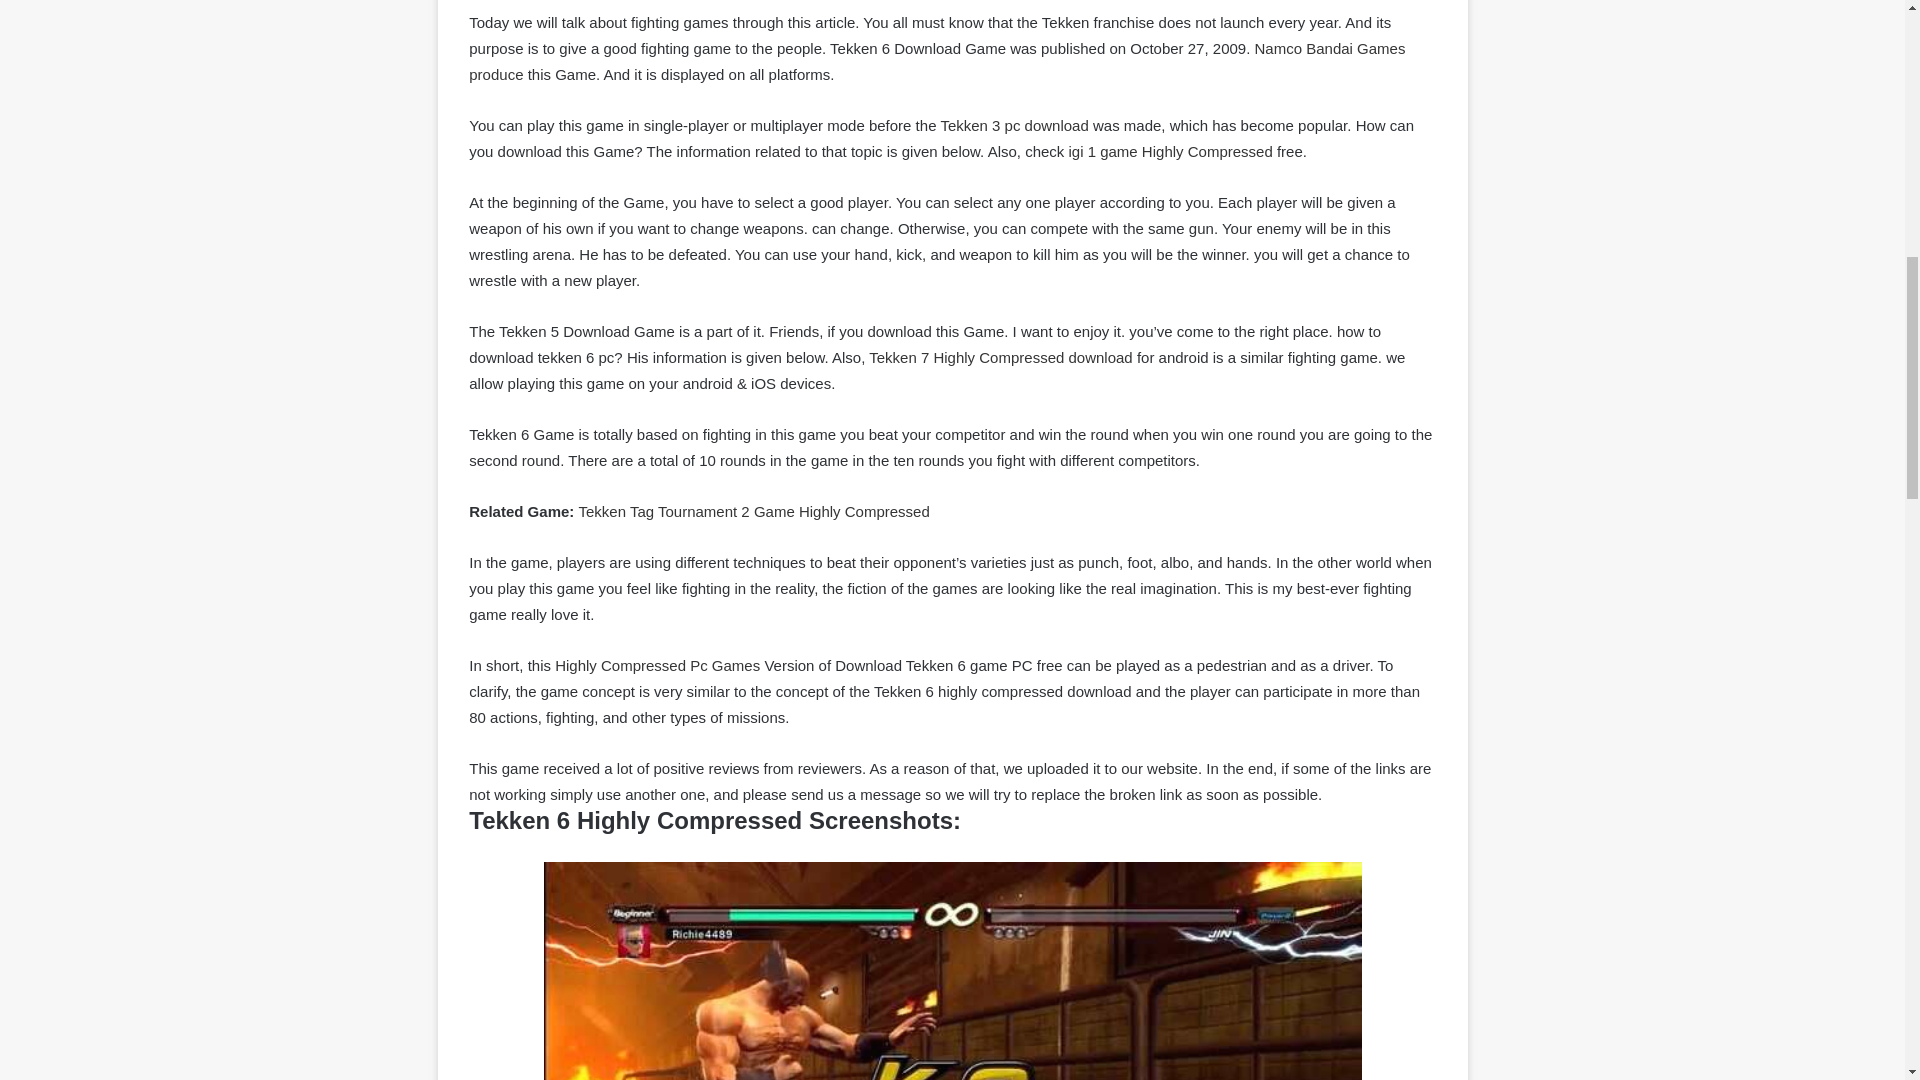  I want to click on Tekken Tag Tournament 2 Game Highly Compressed, so click(753, 511).